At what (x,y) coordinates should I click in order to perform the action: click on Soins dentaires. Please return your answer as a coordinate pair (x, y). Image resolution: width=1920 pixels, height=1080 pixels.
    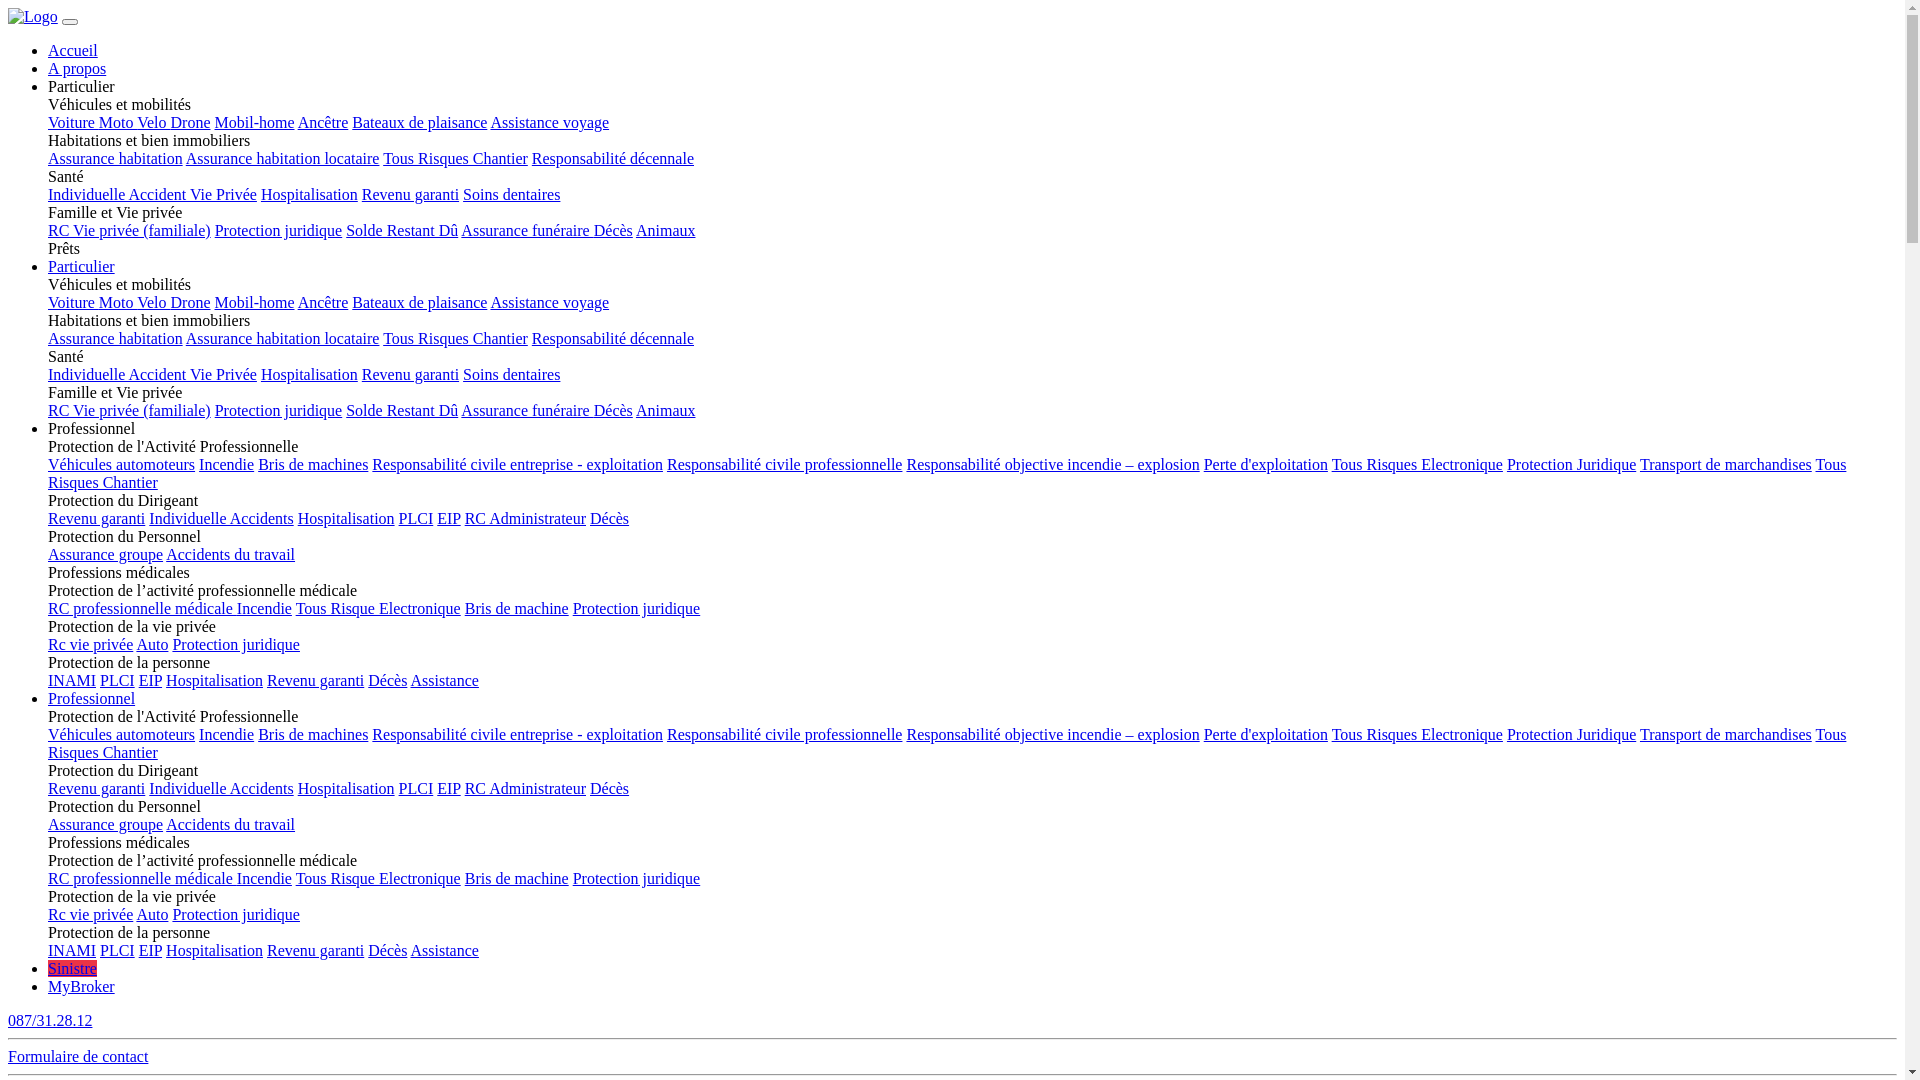
    Looking at the image, I should click on (512, 194).